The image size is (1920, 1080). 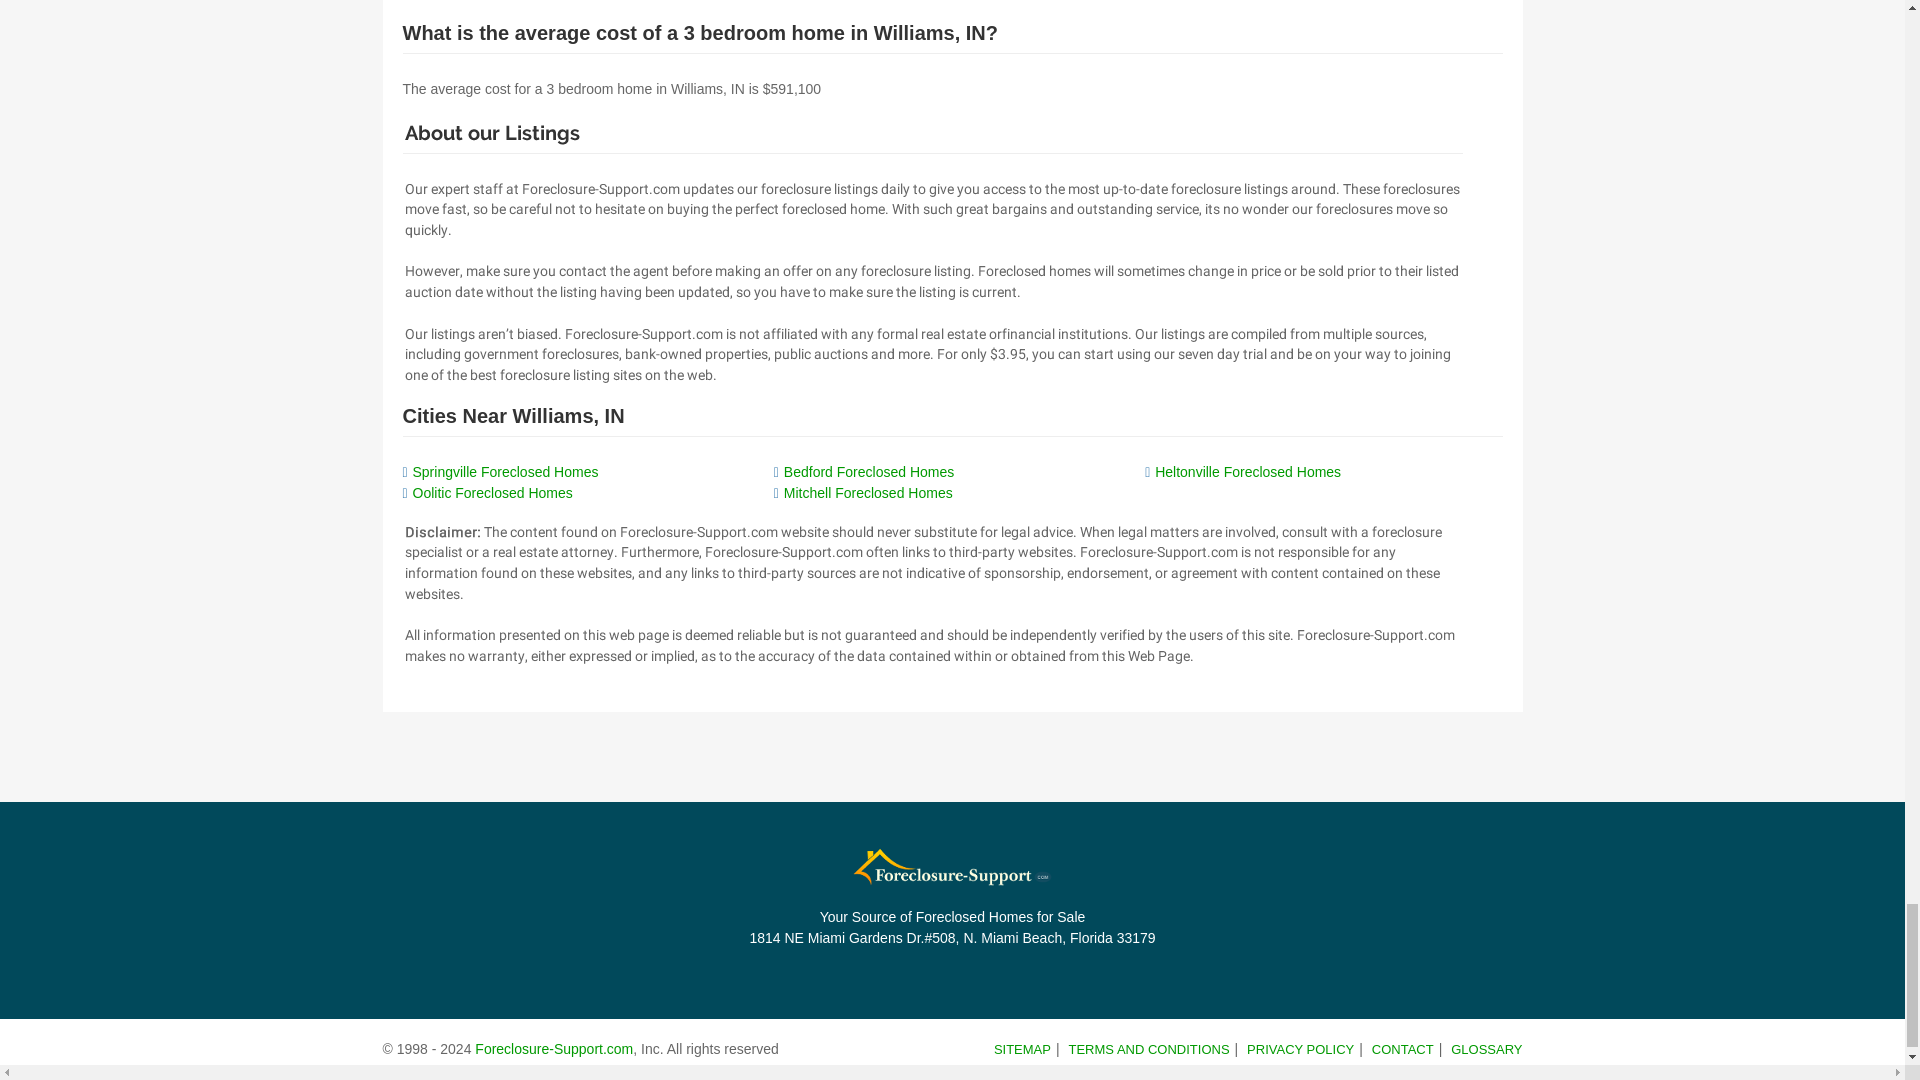 I want to click on Bedford, so click(x=868, y=472).